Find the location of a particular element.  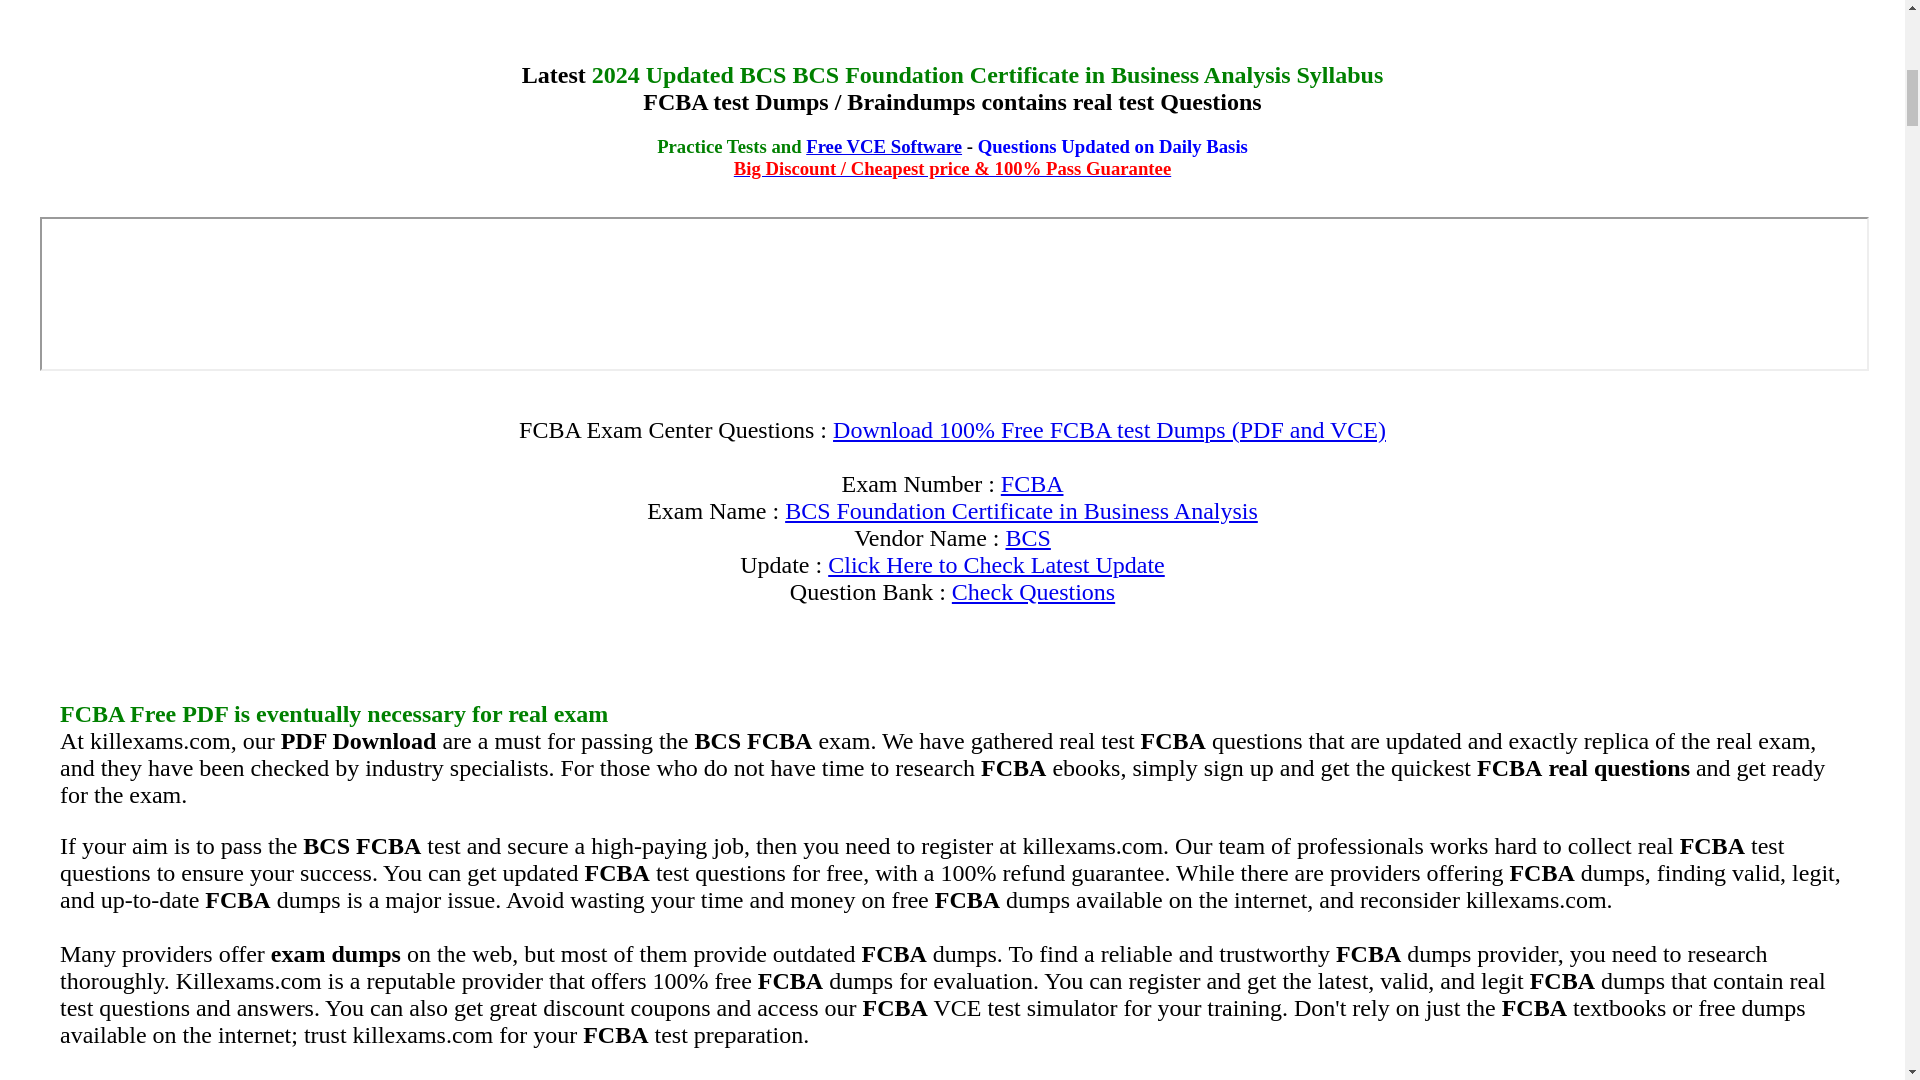

BCS Foundation Certificate in Business Analysis is located at coordinates (1021, 510).